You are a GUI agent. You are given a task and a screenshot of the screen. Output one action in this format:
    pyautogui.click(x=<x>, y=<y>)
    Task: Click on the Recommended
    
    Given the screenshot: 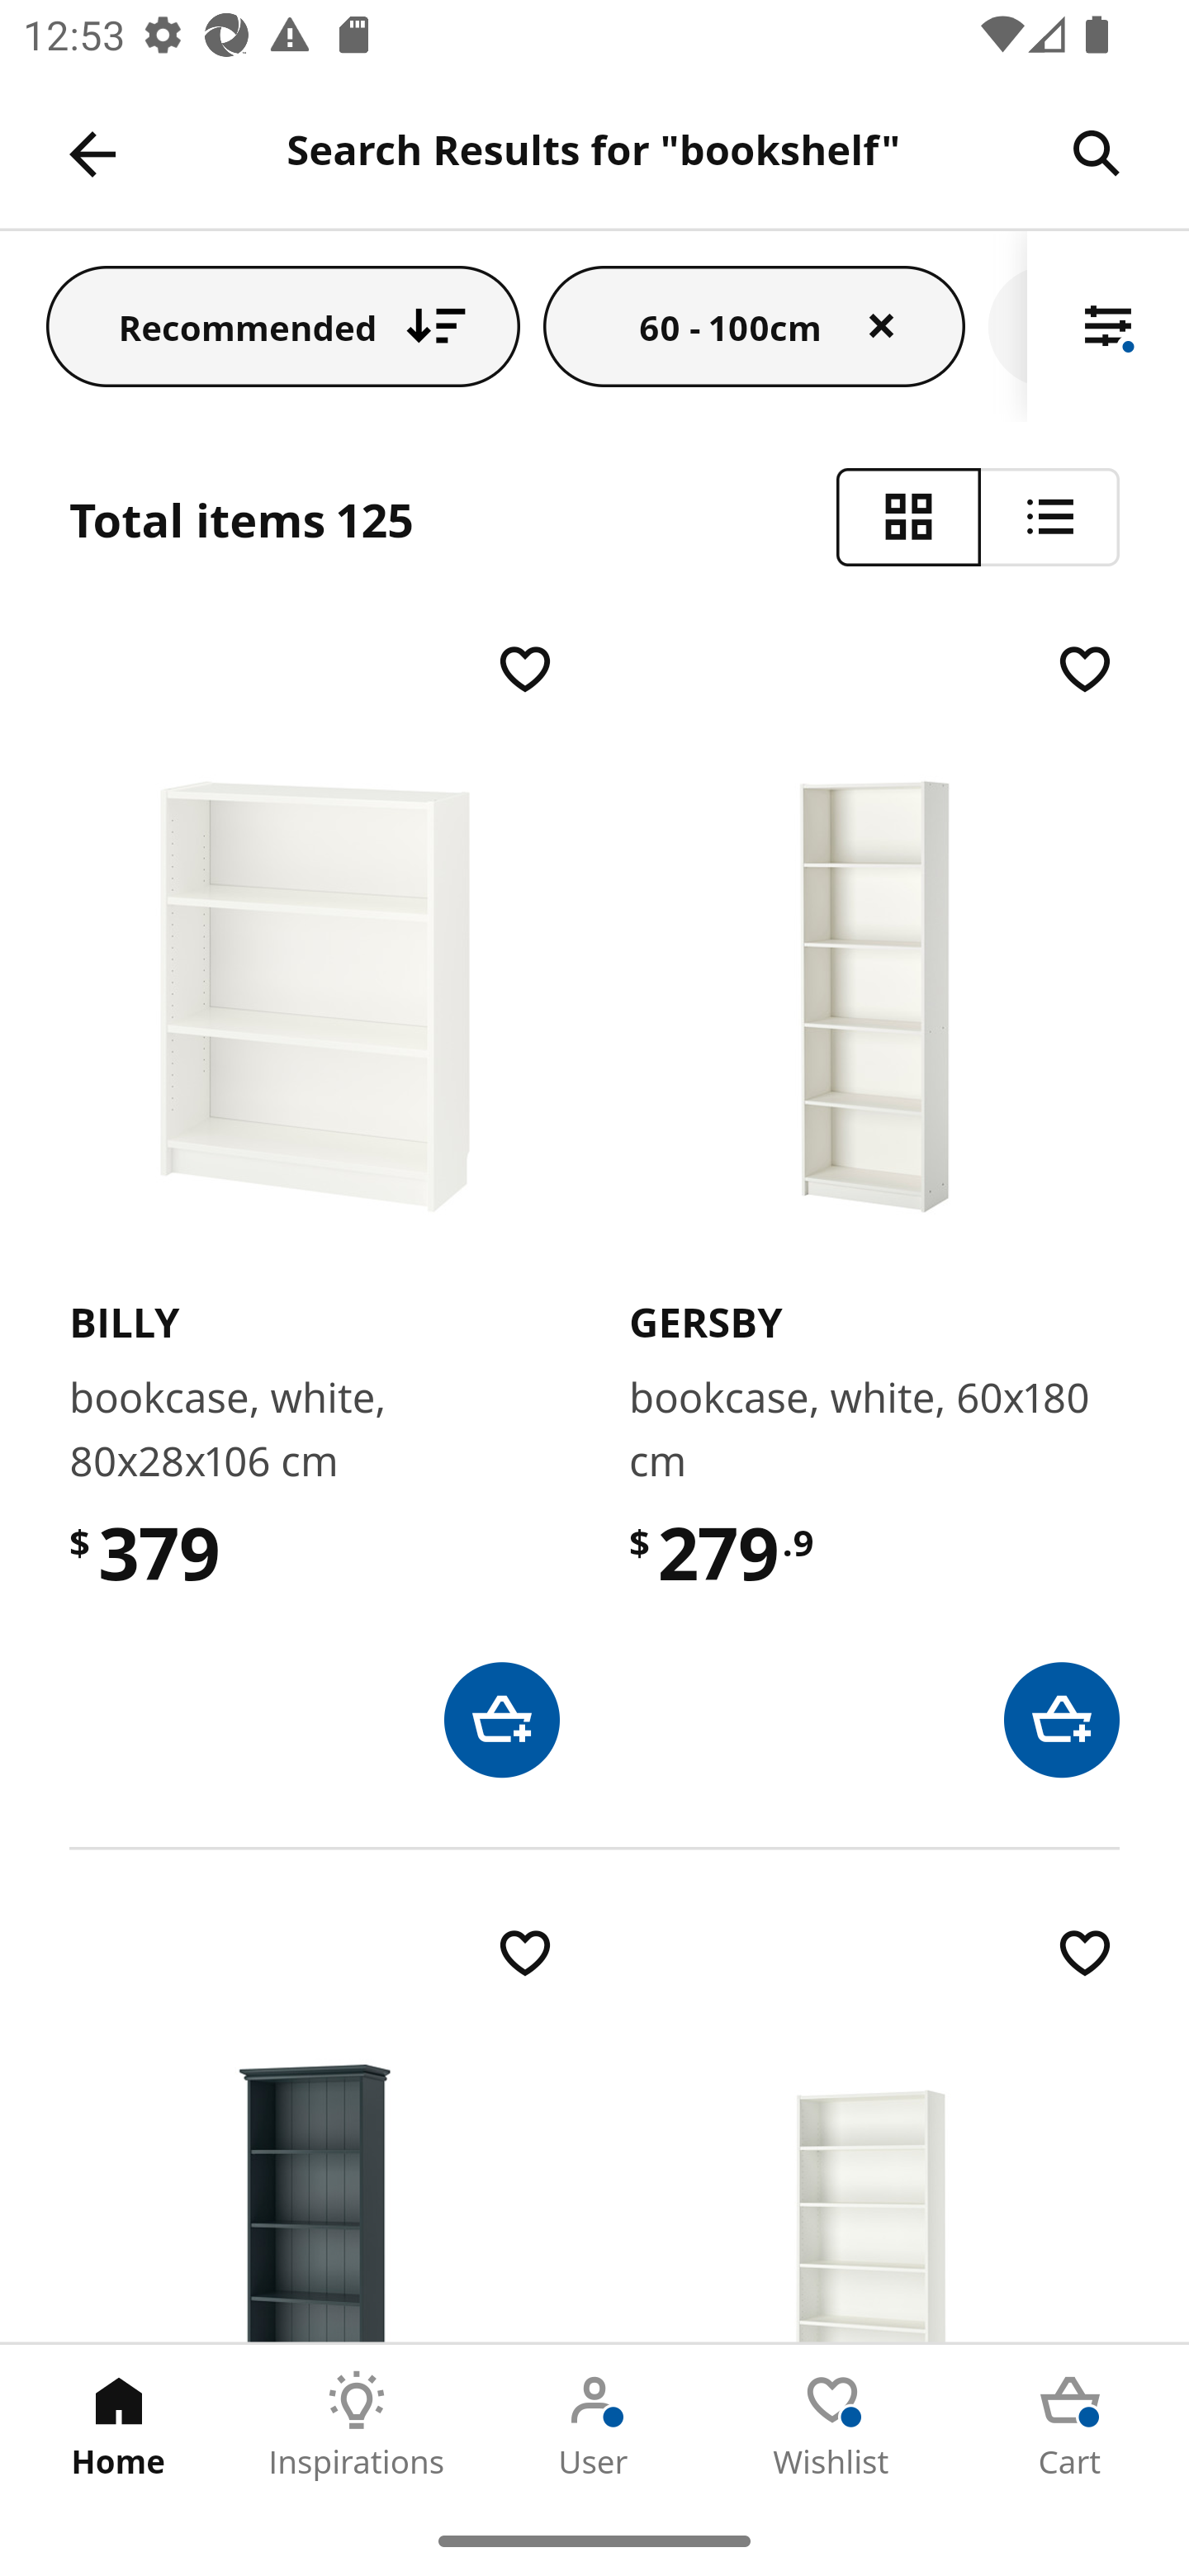 What is the action you would take?
    pyautogui.click(x=283, y=325)
    